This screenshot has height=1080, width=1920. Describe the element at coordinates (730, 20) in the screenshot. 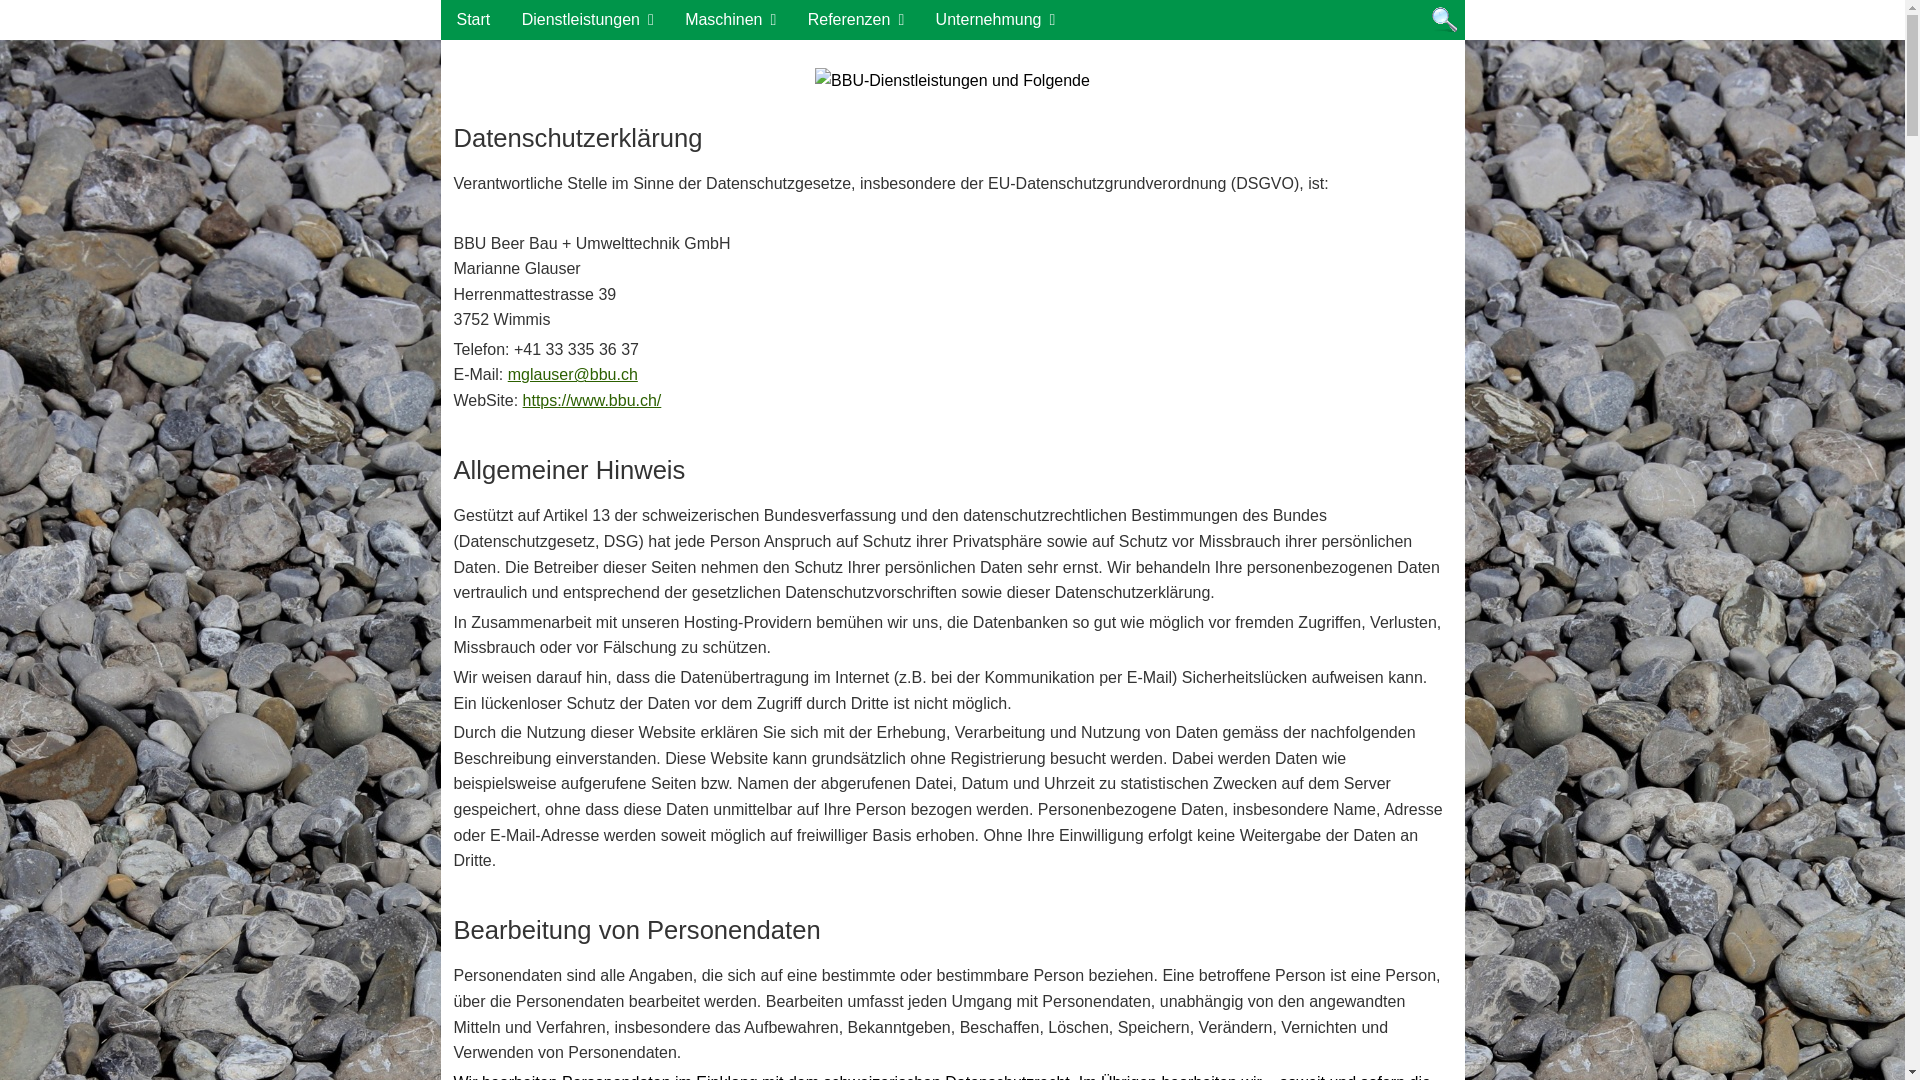

I see `Maschinen` at that location.